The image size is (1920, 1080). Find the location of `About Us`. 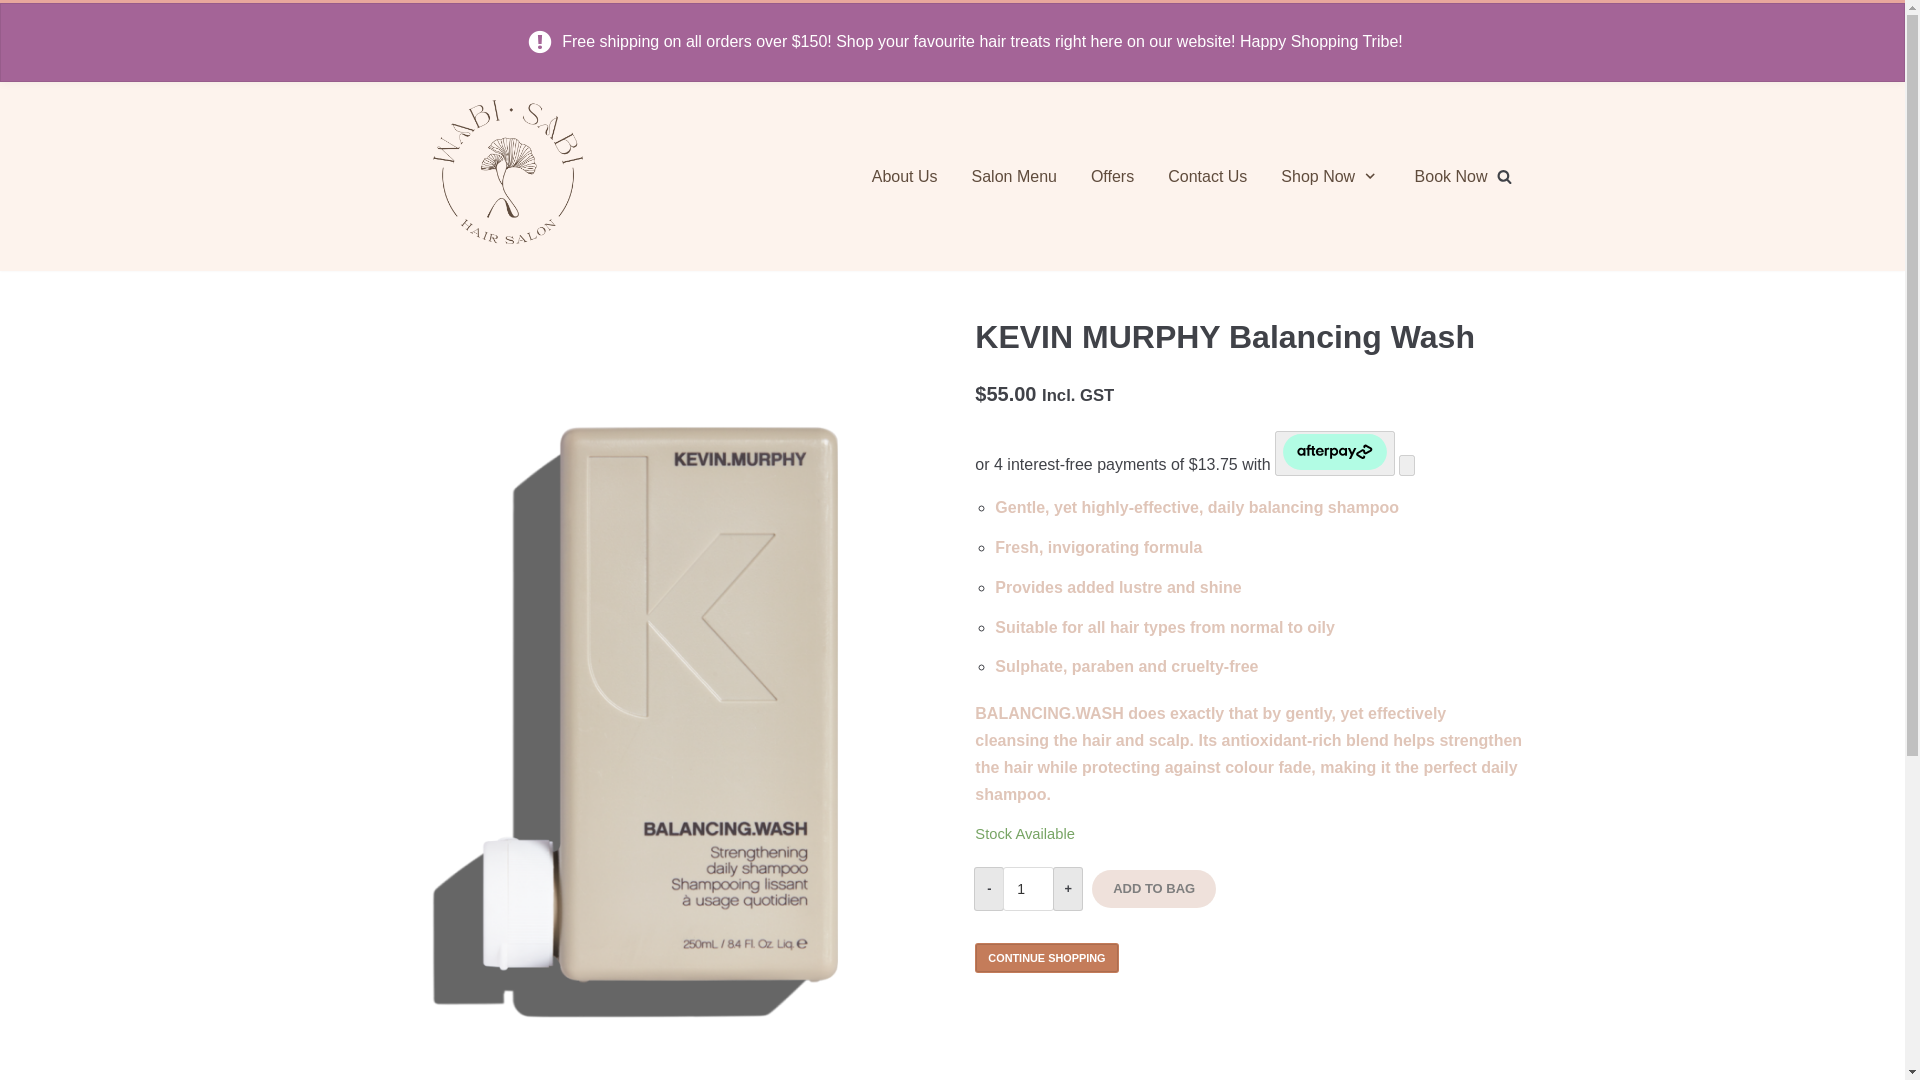

About Us is located at coordinates (904, 177).